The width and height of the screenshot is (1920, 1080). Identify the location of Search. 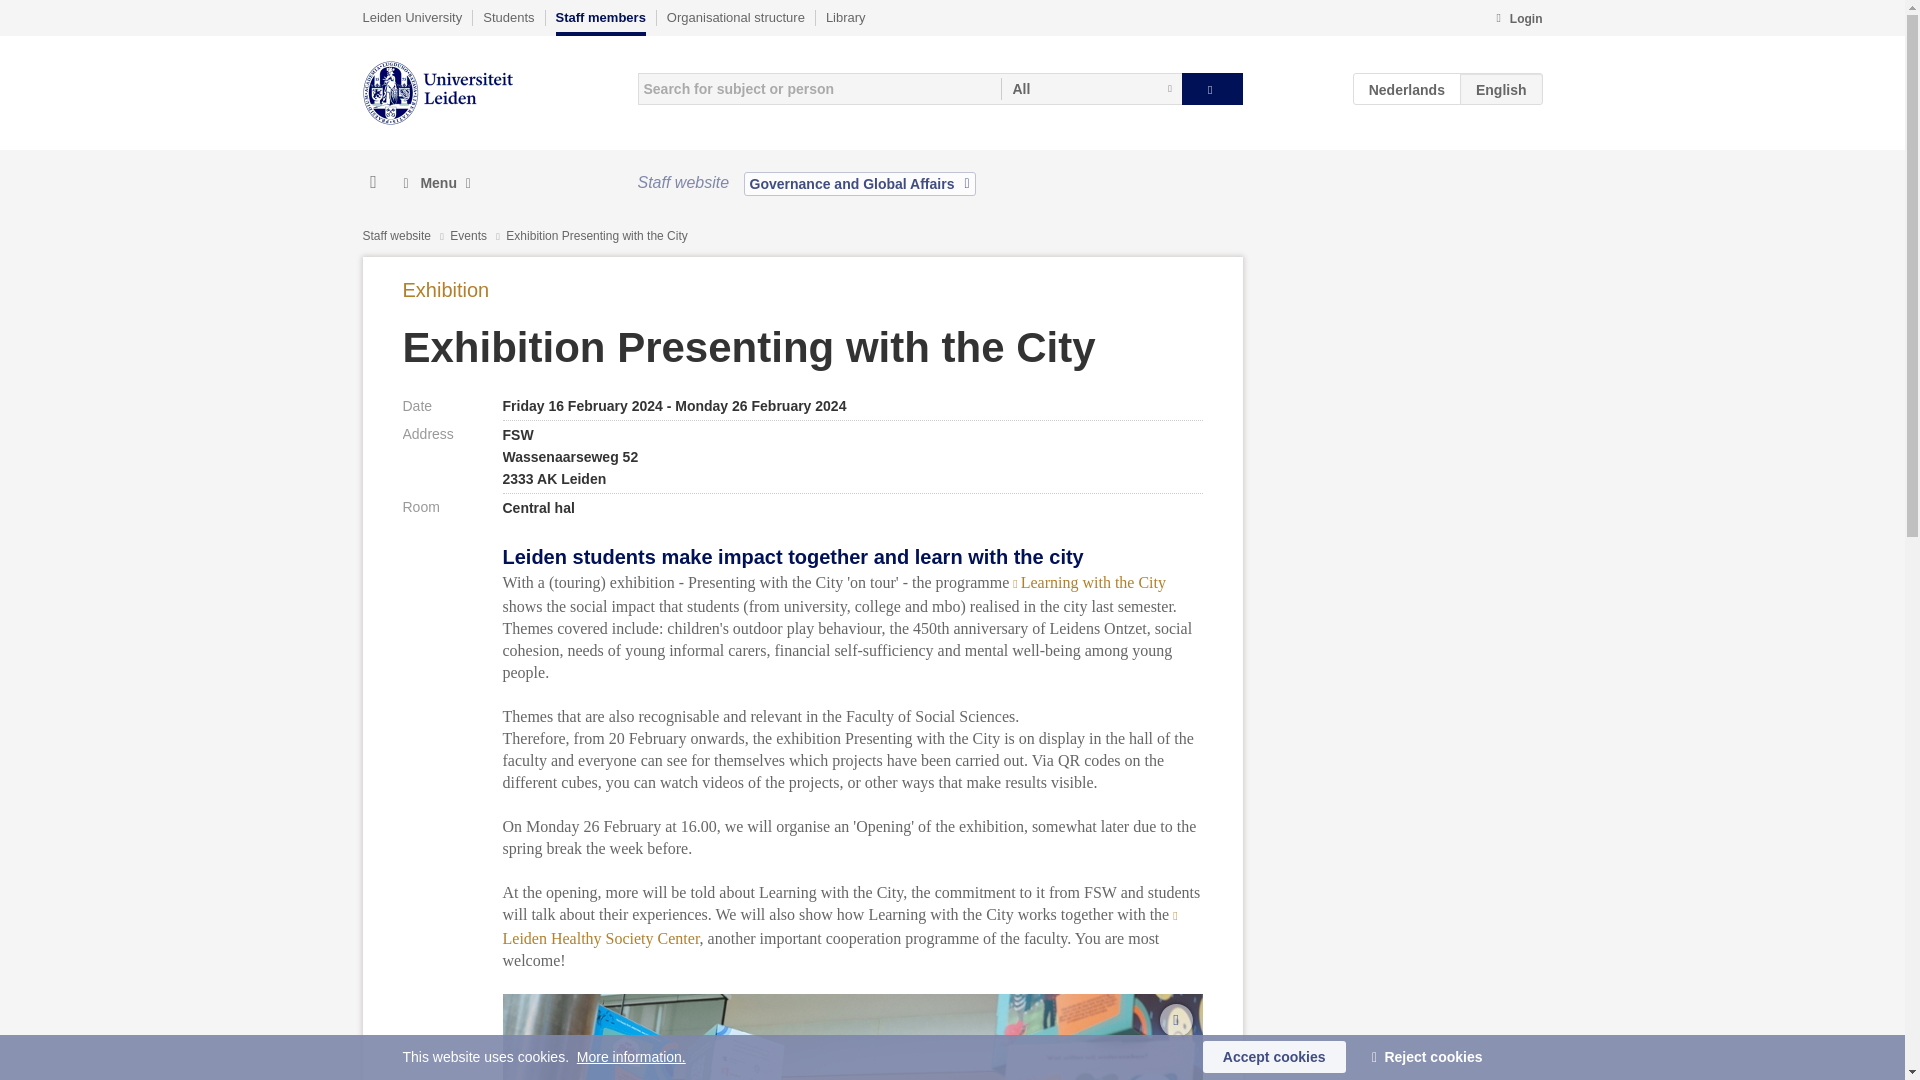
(1212, 88).